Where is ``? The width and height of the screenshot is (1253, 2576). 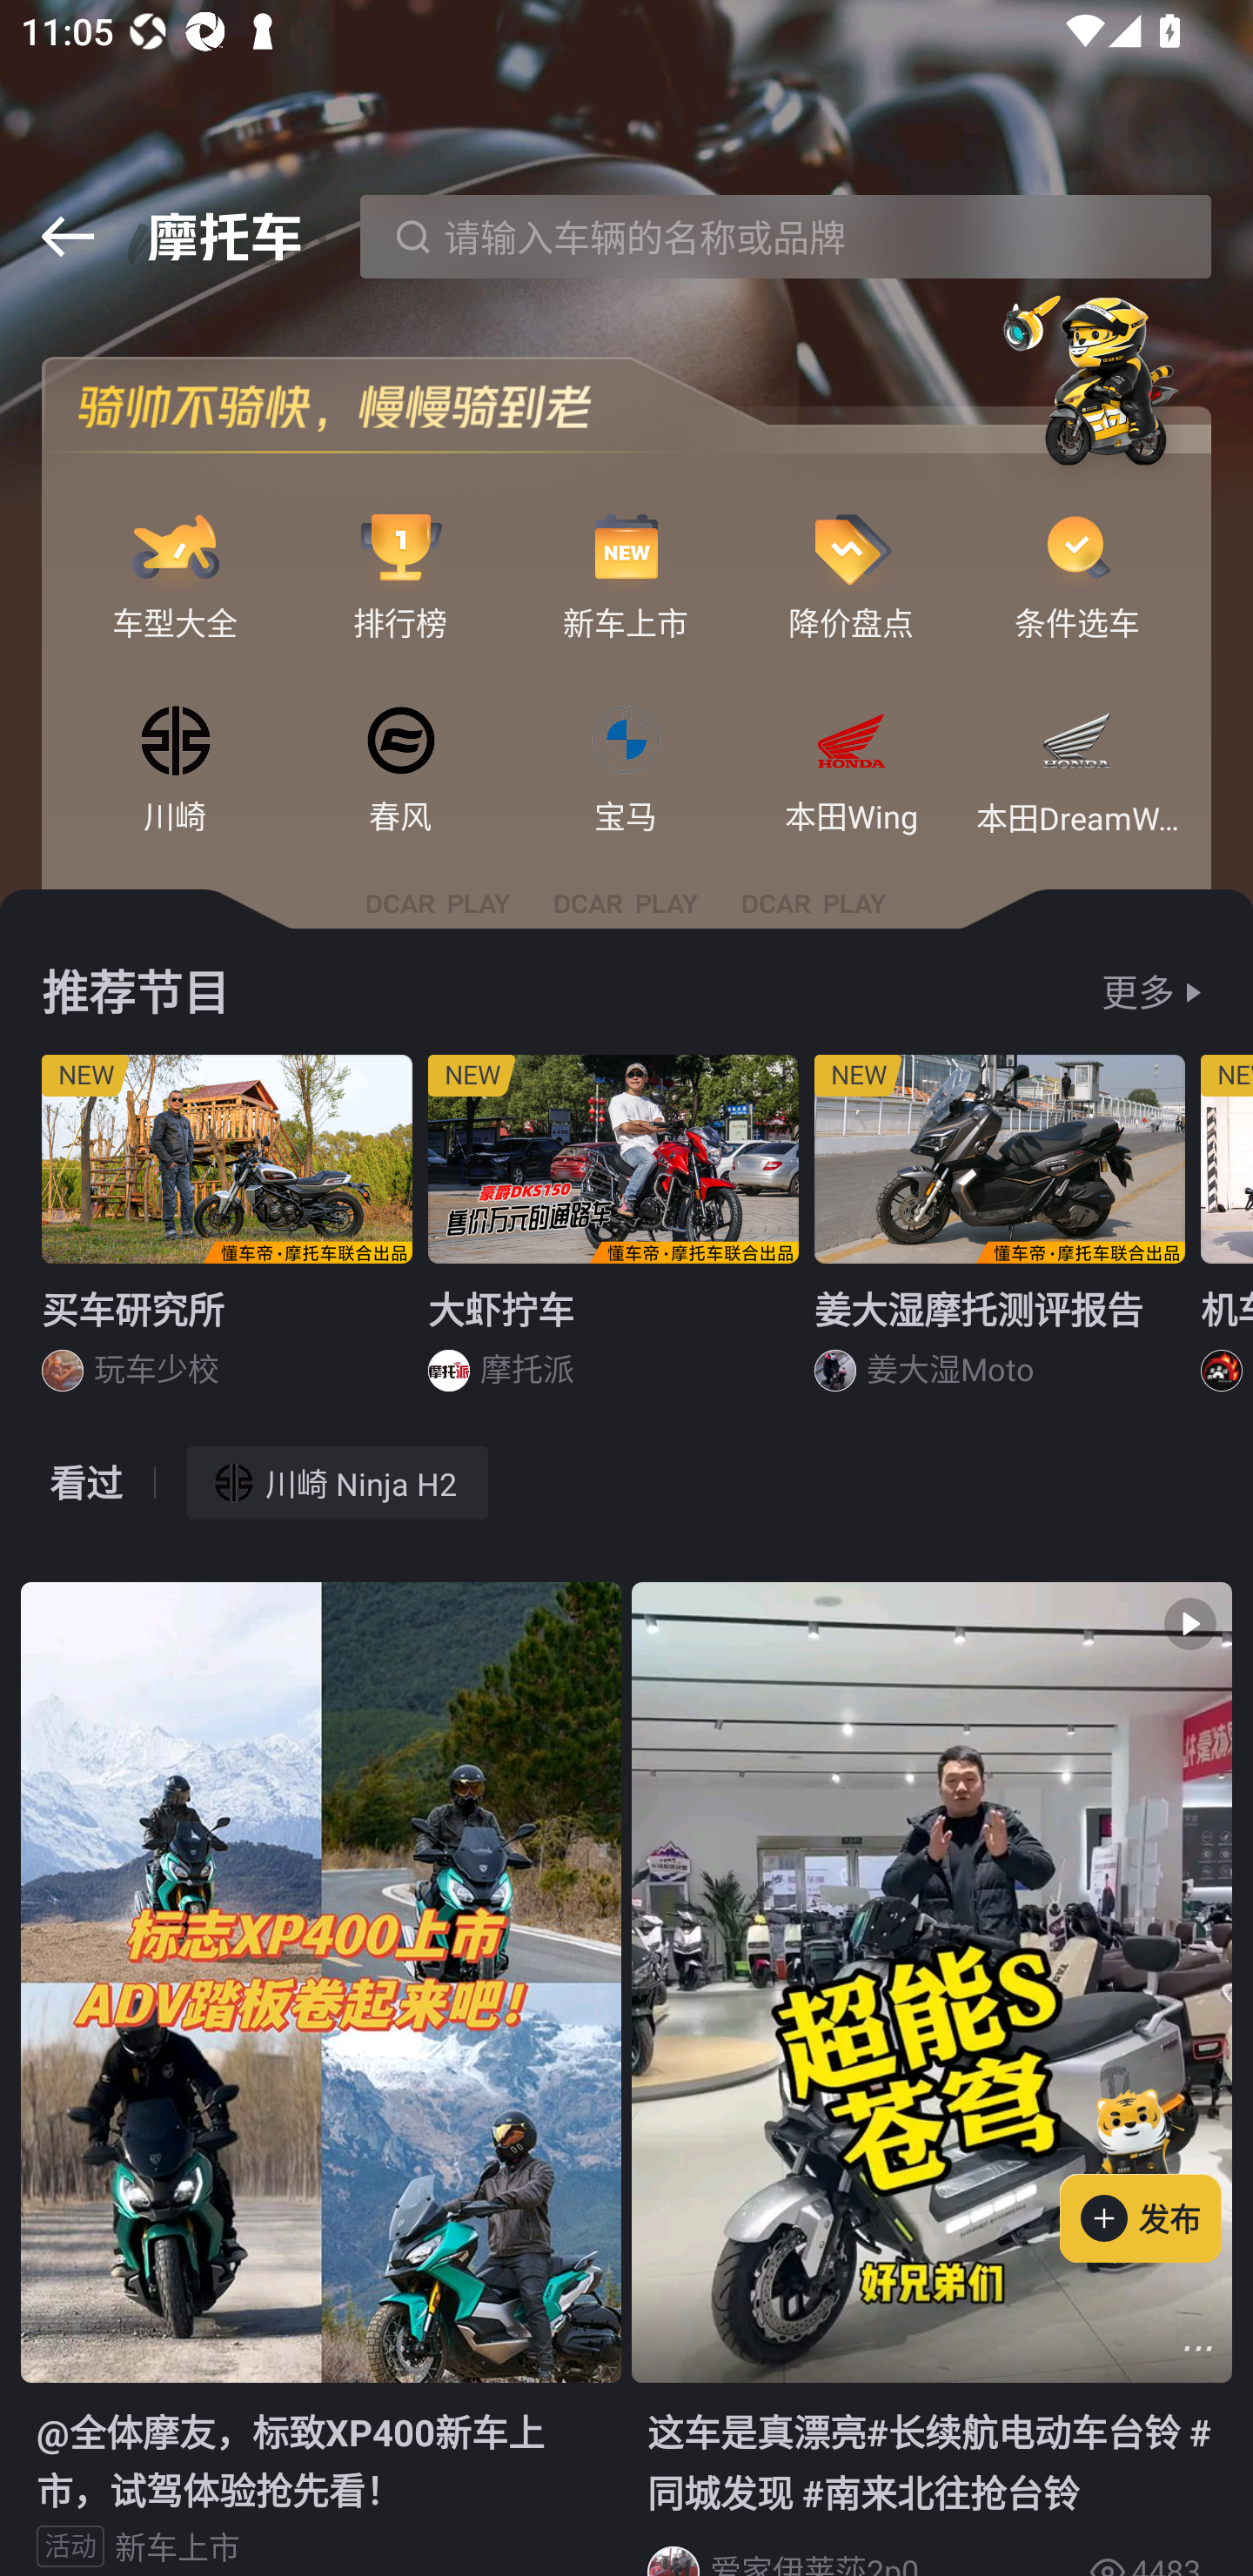
 is located at coordinates (1198, 2349).